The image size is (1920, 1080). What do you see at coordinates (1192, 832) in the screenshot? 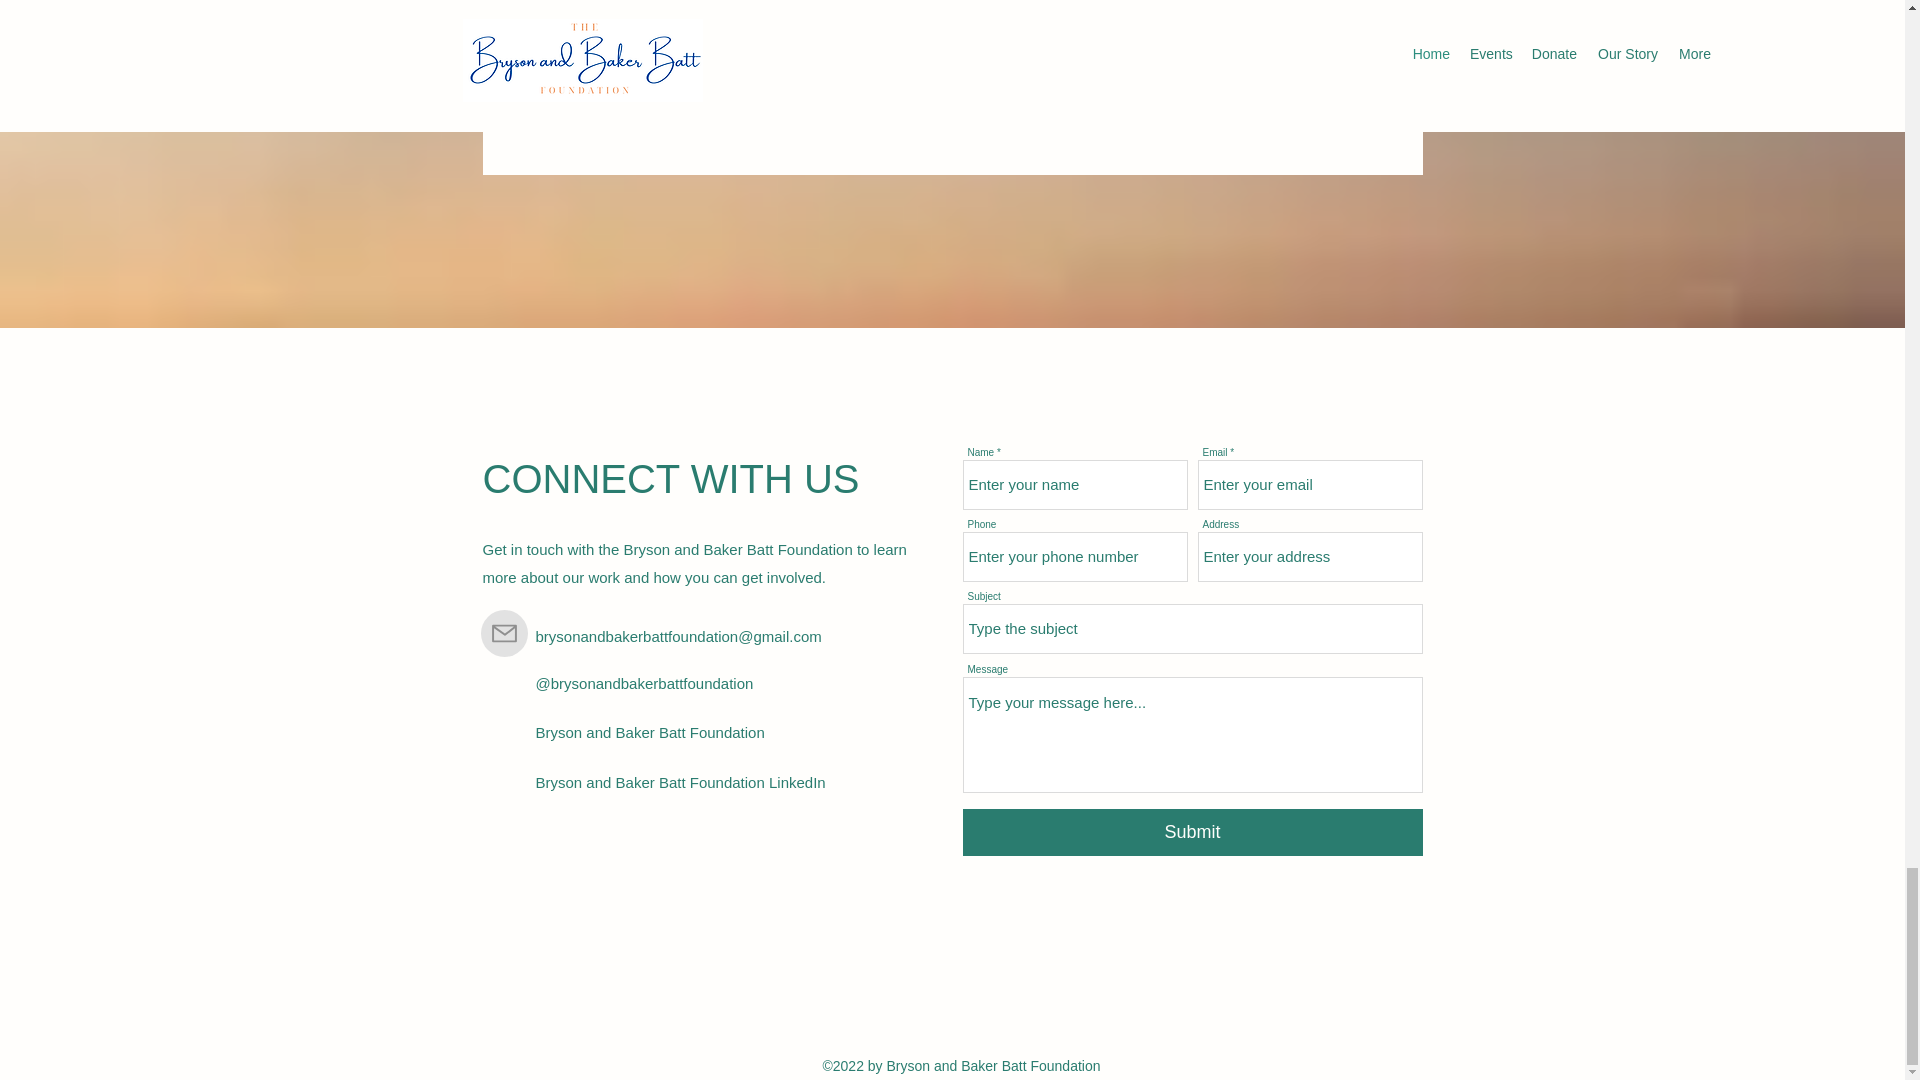
I see `Submit` at bounding box center [1192, 832].